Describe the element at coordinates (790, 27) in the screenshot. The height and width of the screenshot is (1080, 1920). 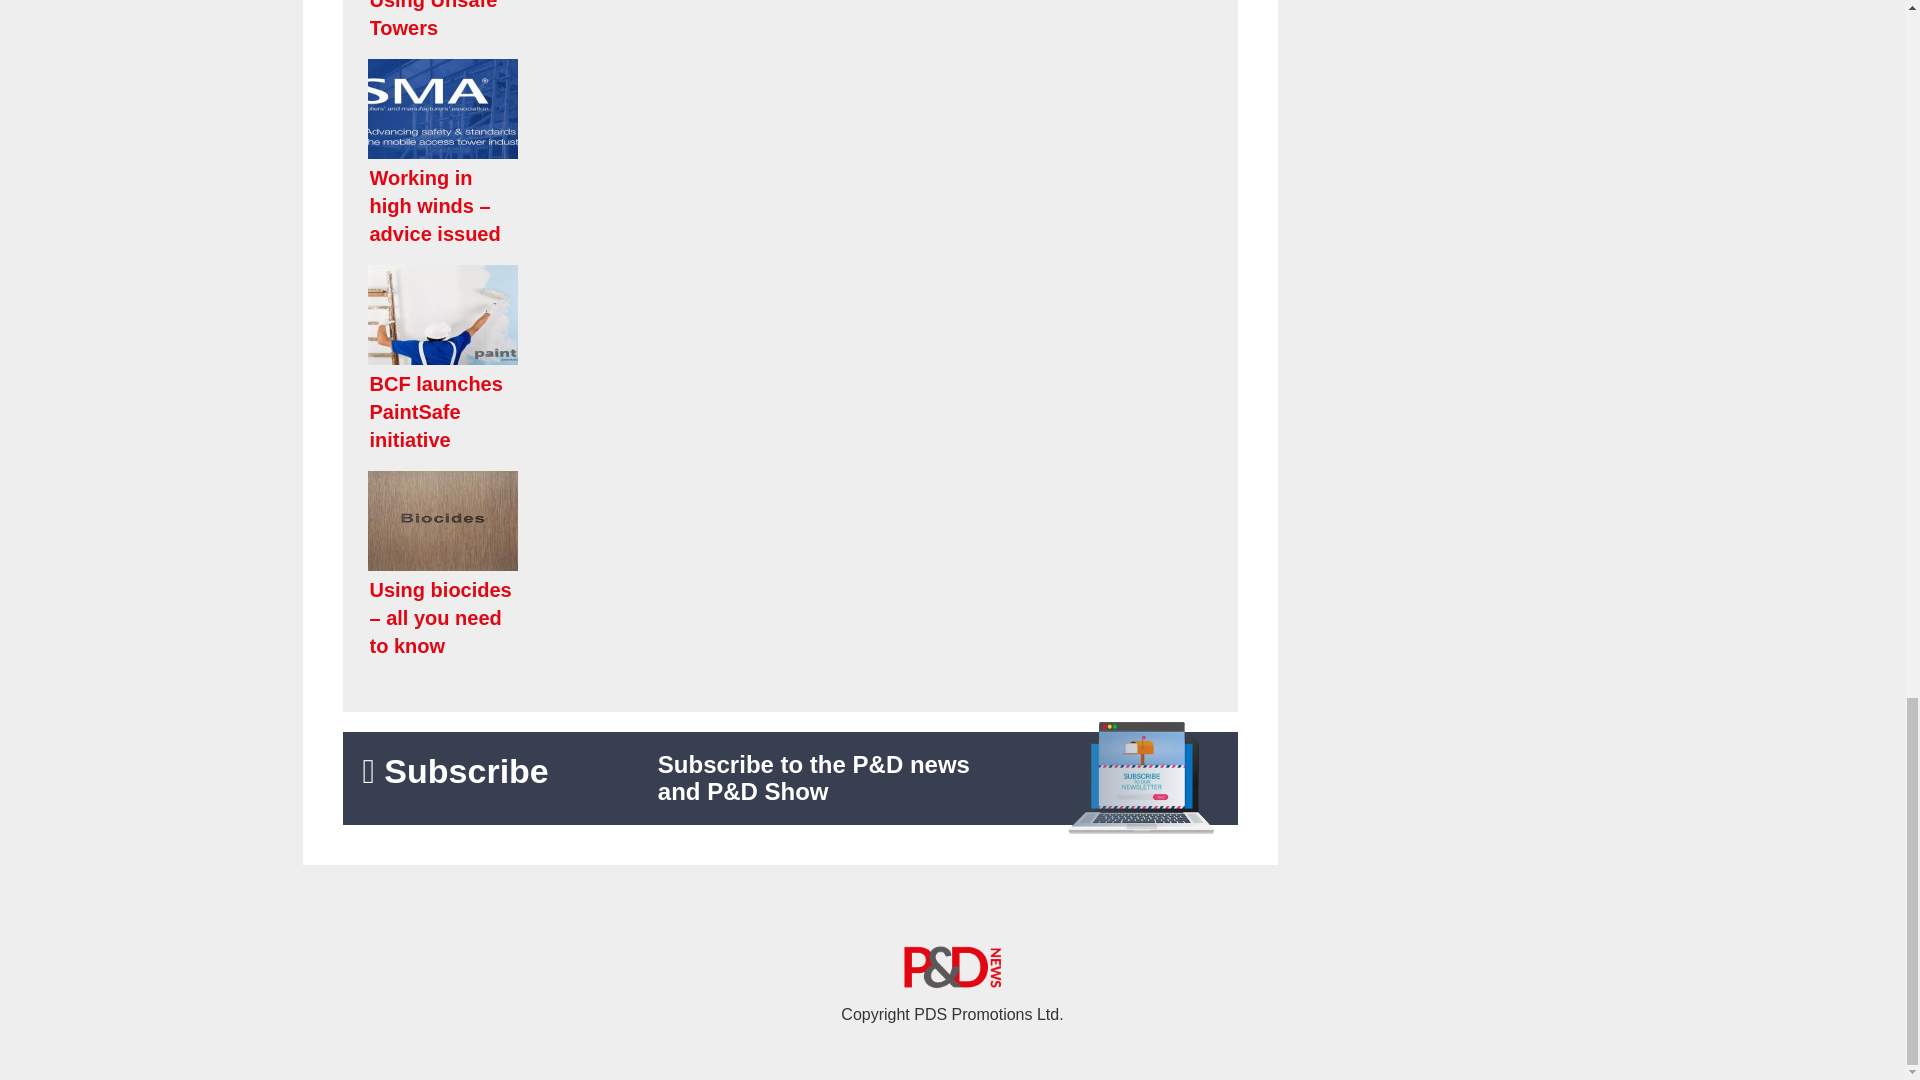
I see `Dangers of Using Unsafe Towers` at that location.